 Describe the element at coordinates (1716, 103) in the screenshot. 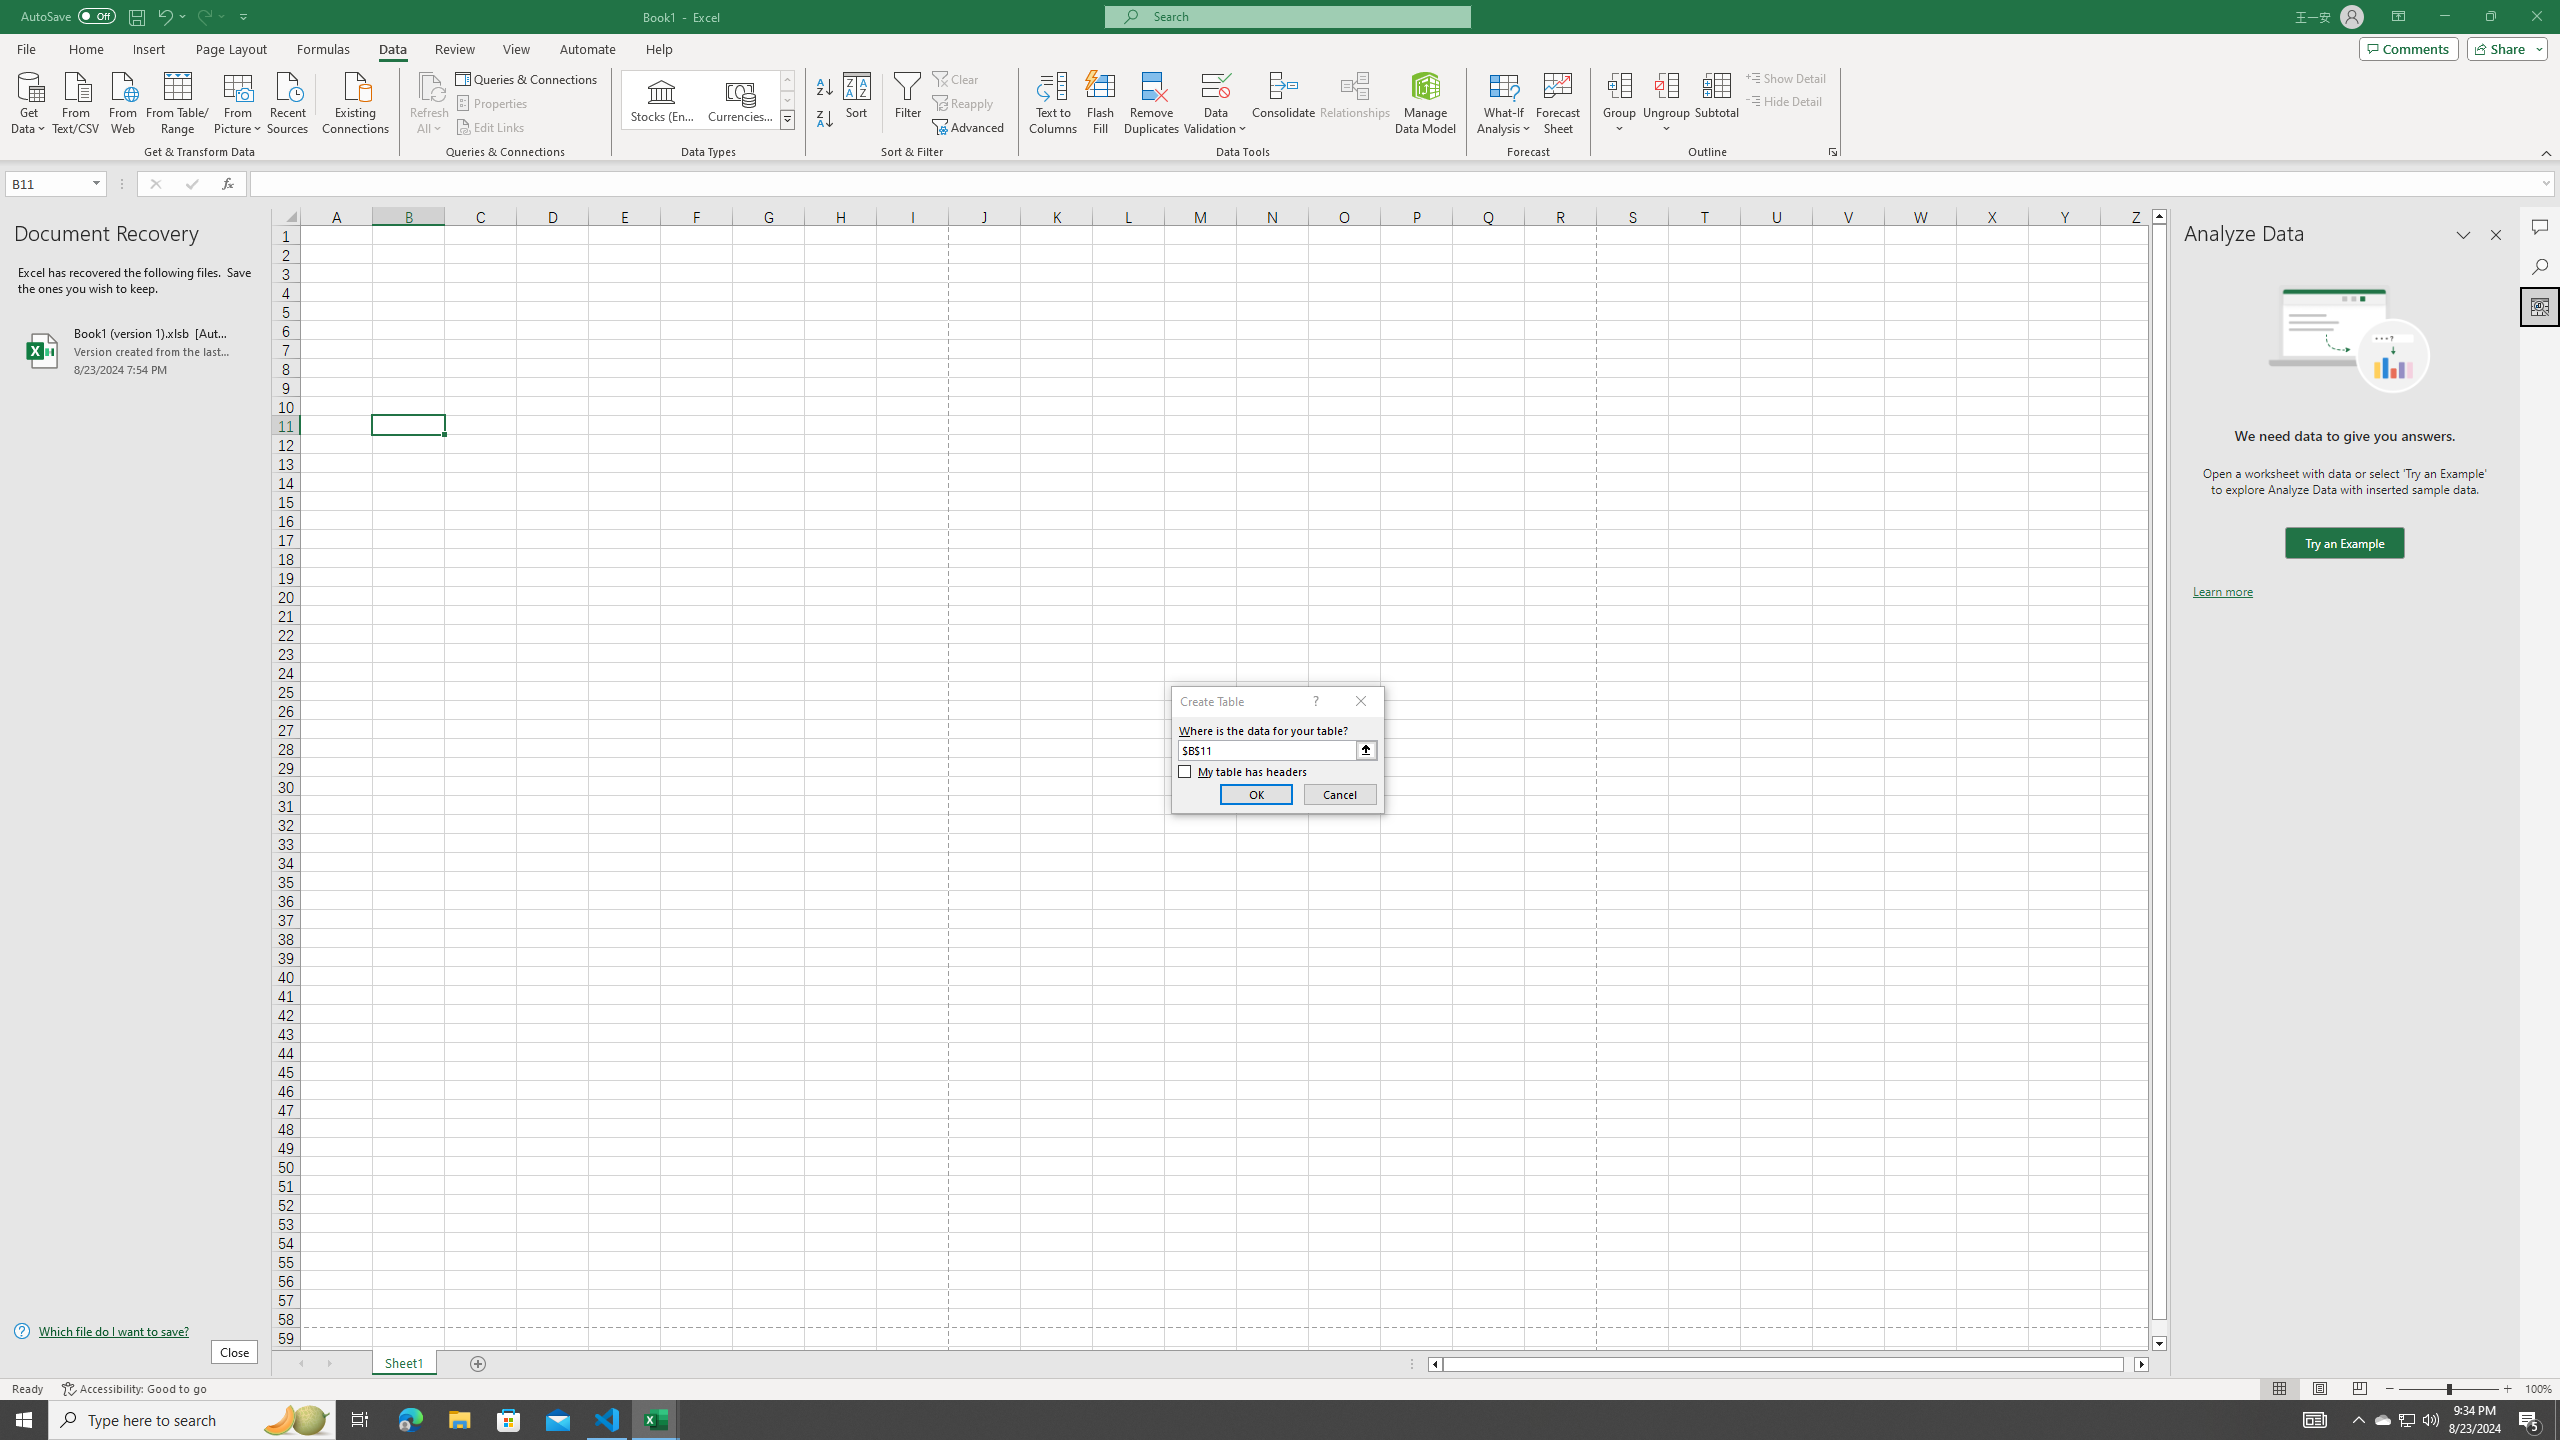

I see `Subtotal` at that location.